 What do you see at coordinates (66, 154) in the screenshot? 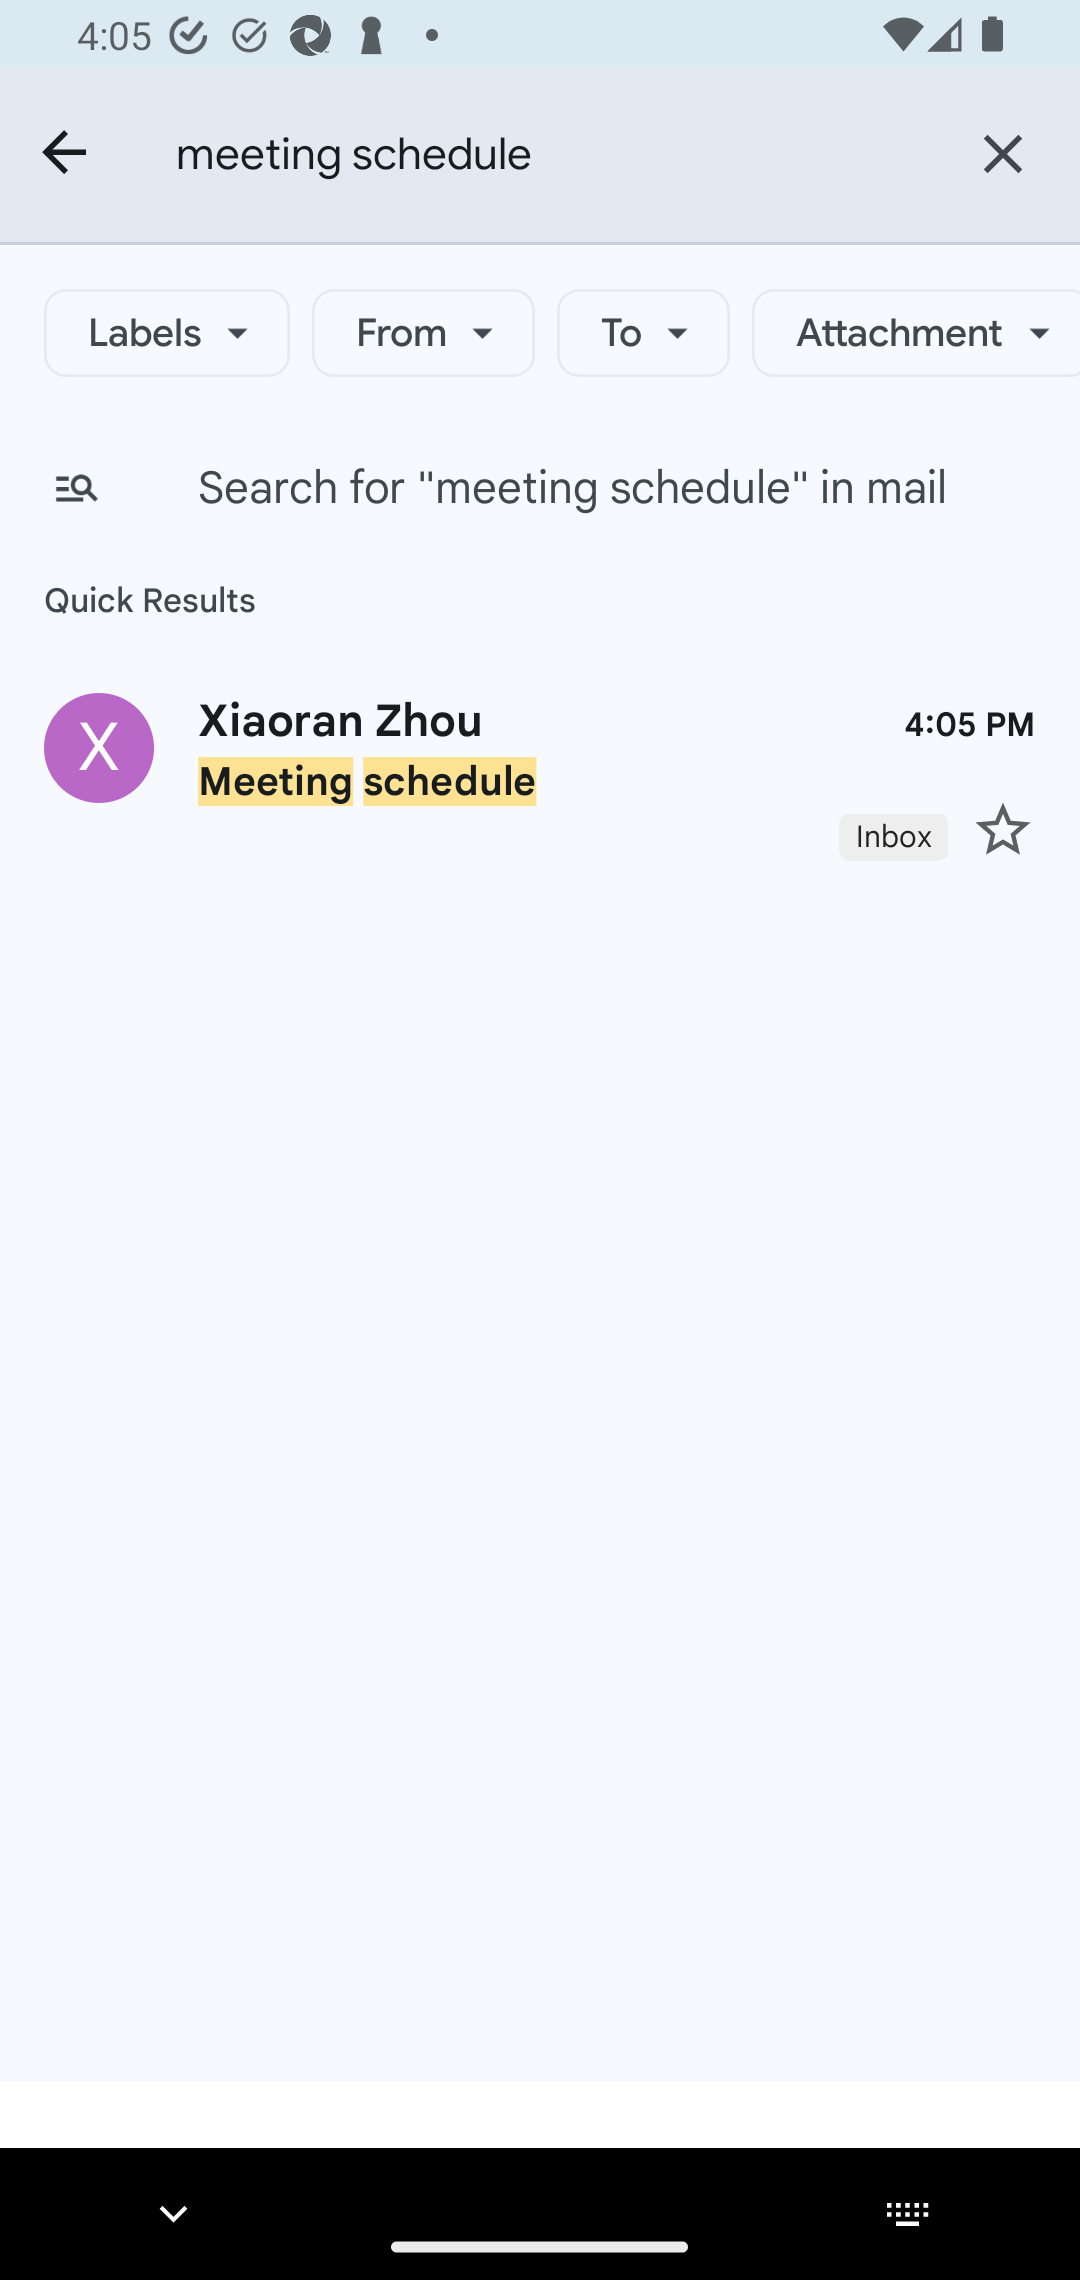
I see `Back` at bounding box center [66, 154].